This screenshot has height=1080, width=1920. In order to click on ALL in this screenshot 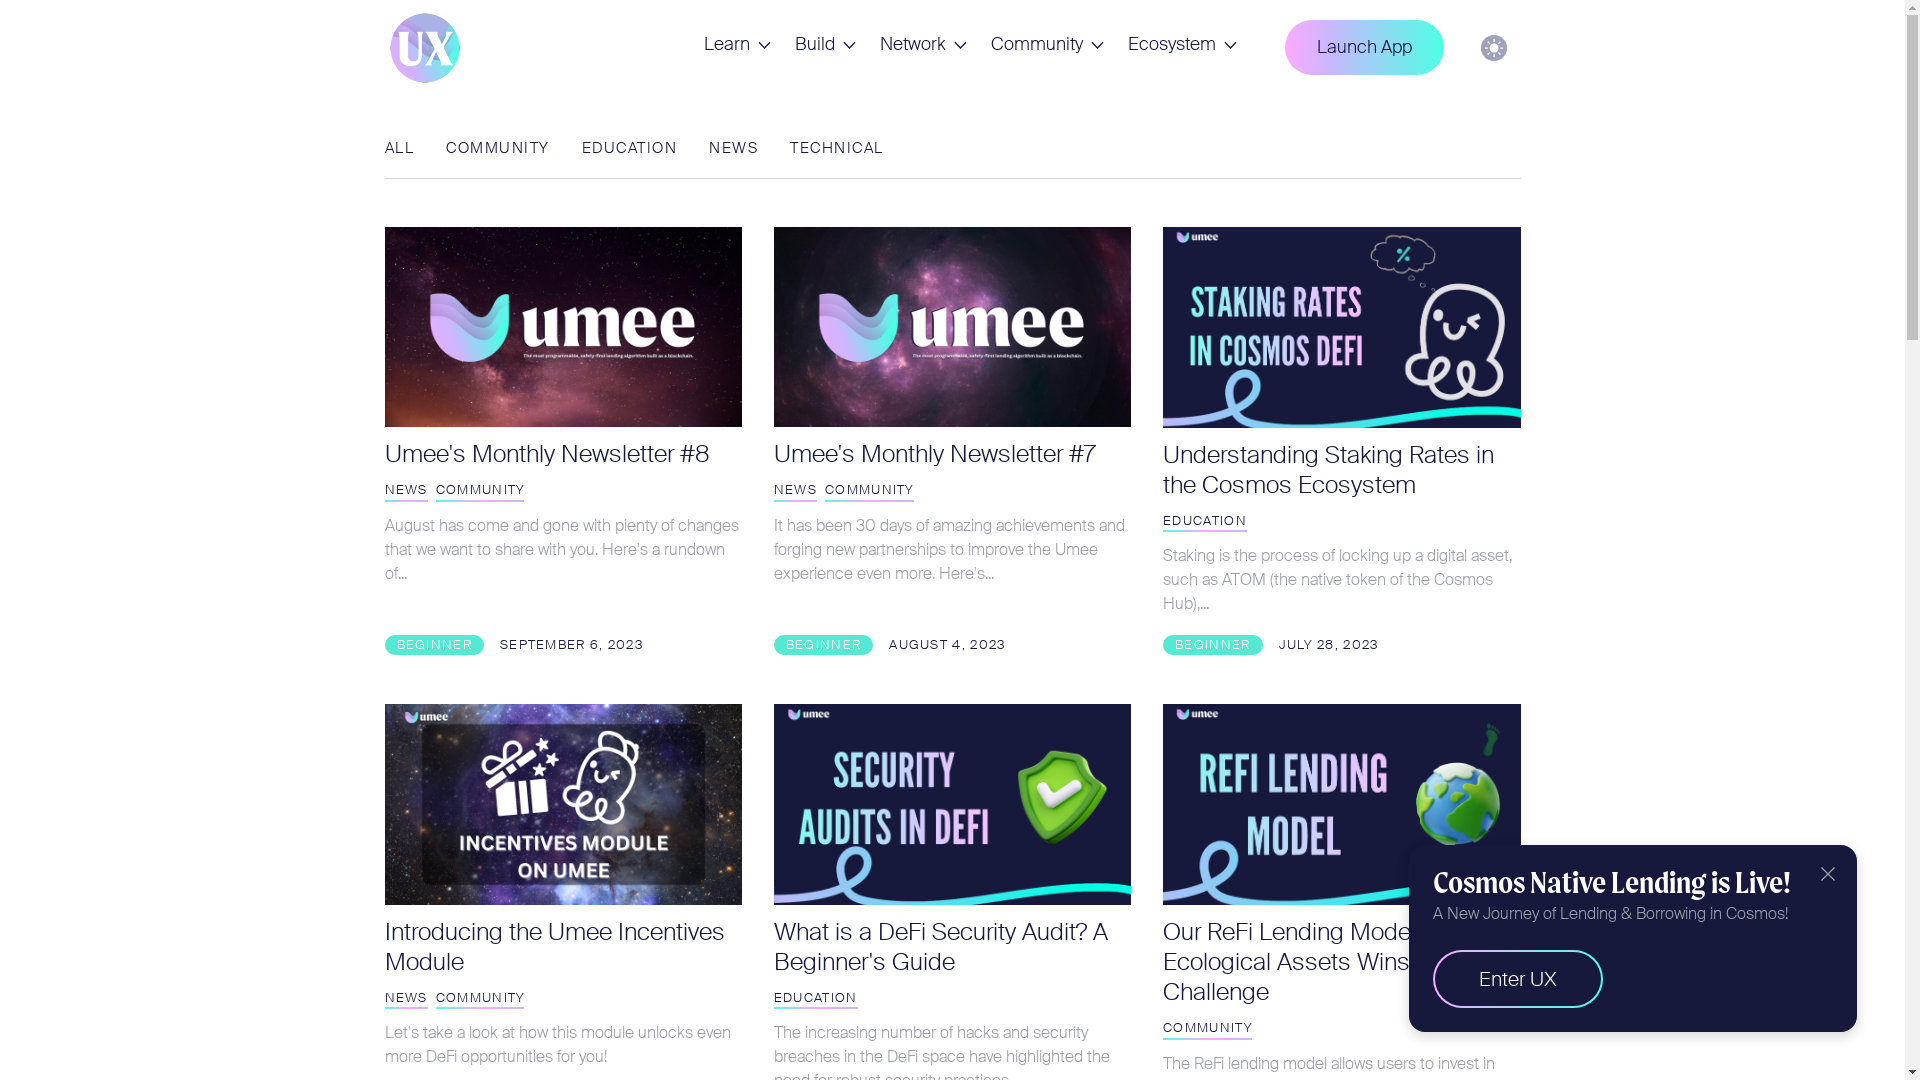, I will do `click(399, 150)`.